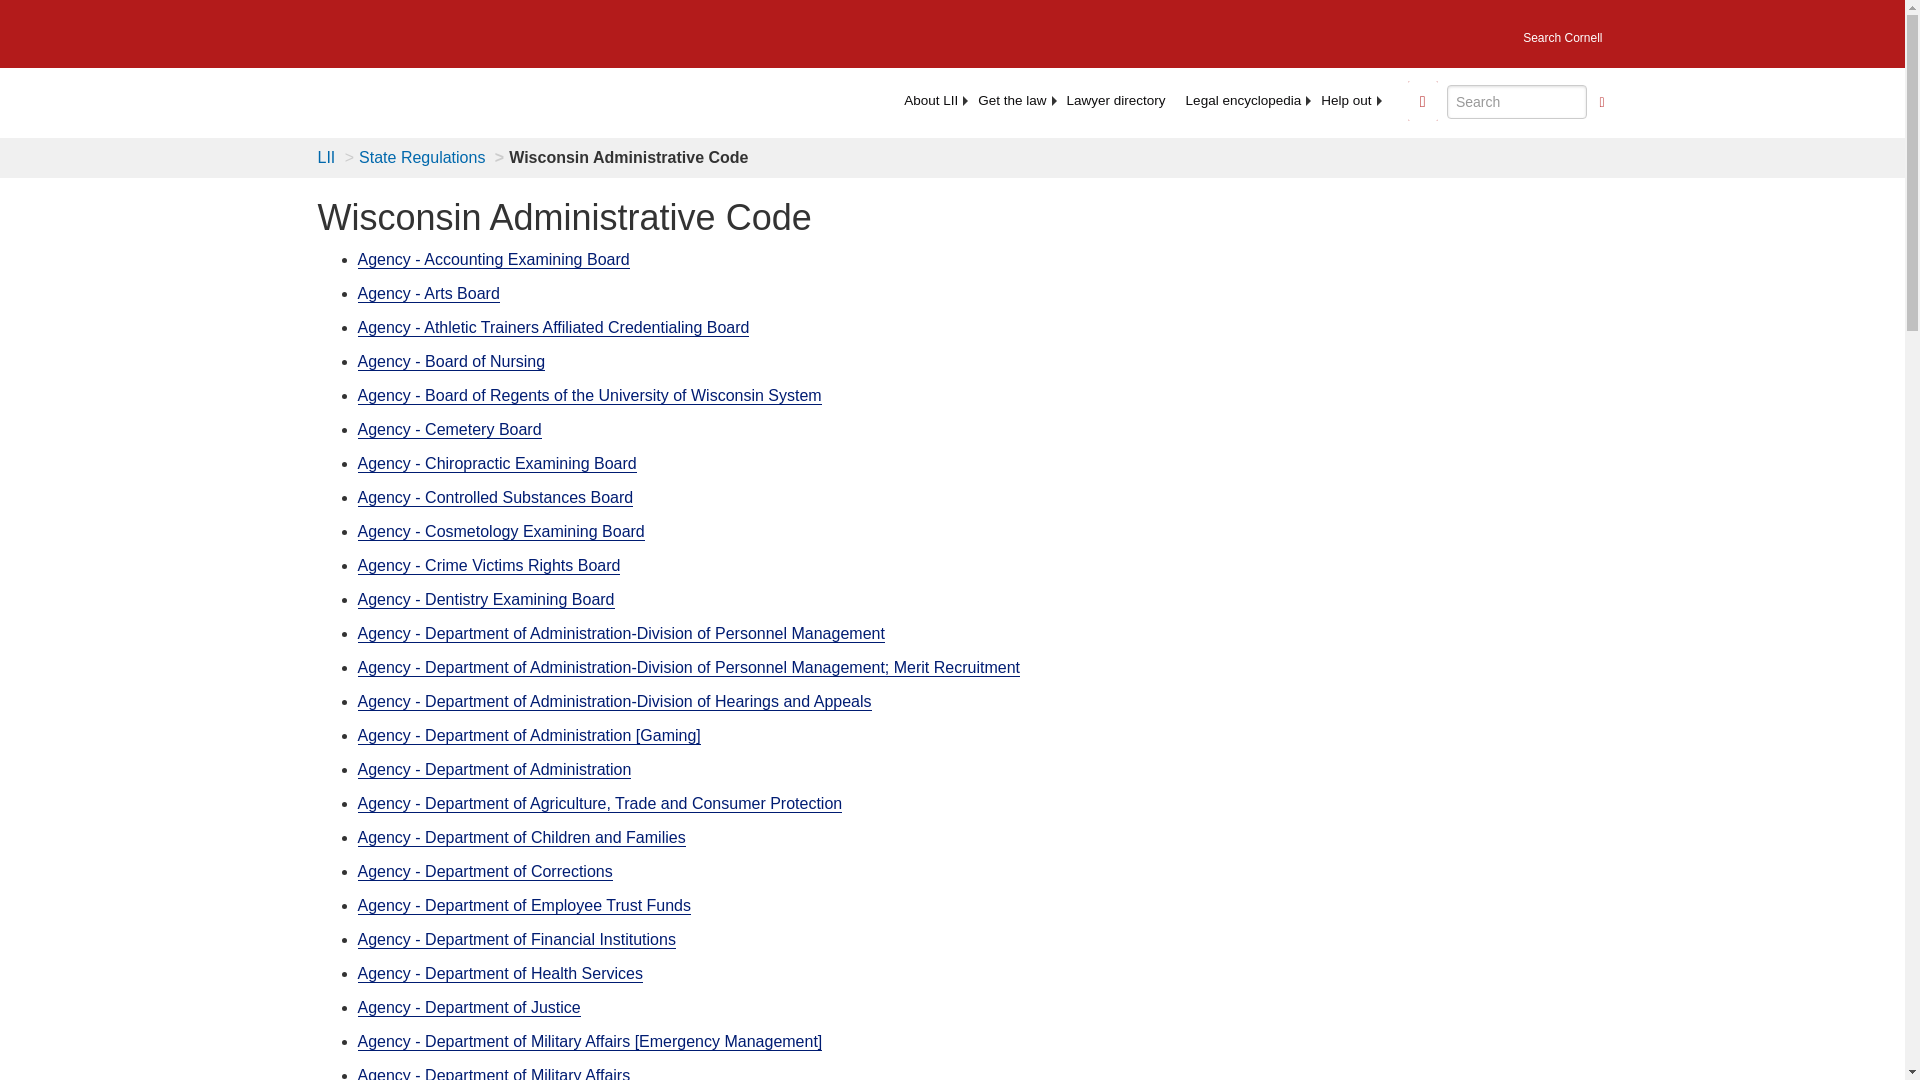 This screenshot has height=1080, width=1920. I want to click on Lawyer directory, so click(1116, 100).